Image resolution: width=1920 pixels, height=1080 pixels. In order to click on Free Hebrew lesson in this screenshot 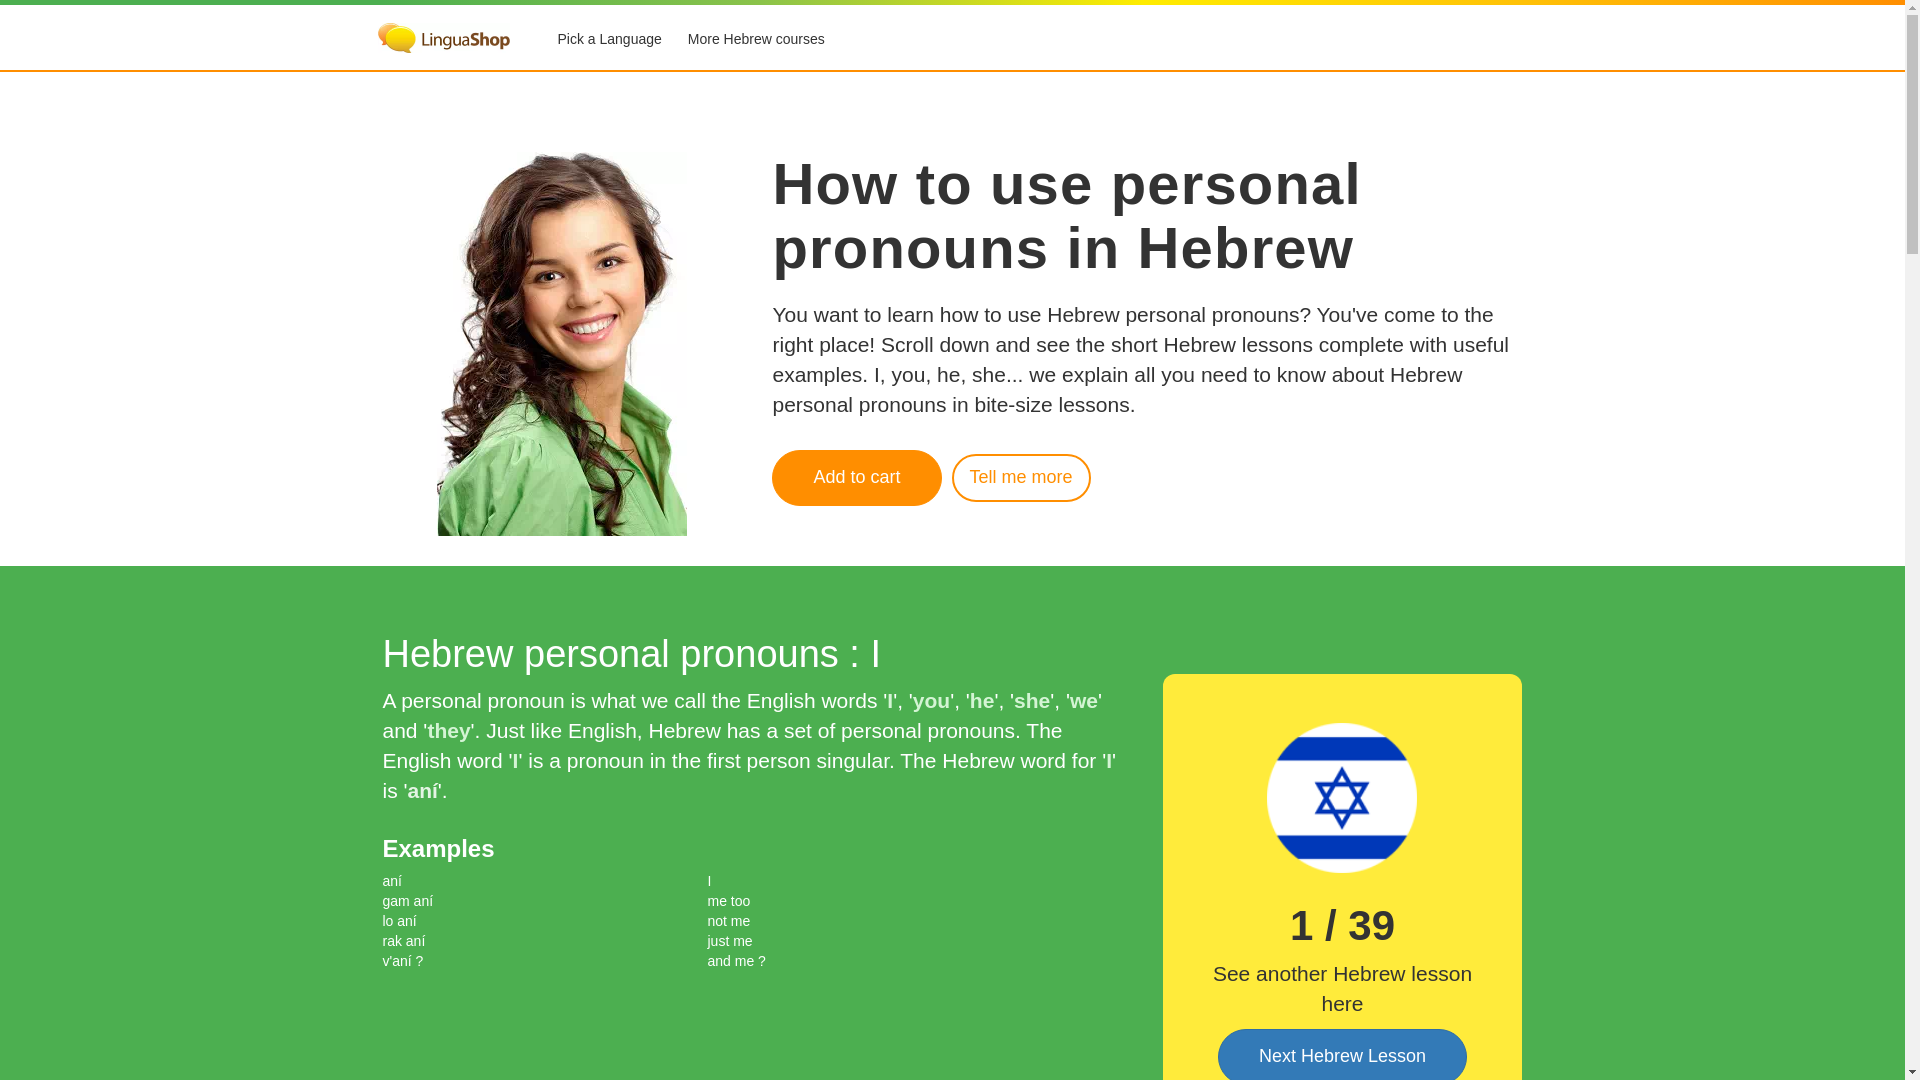, I will do `click(1342, 1054)`.